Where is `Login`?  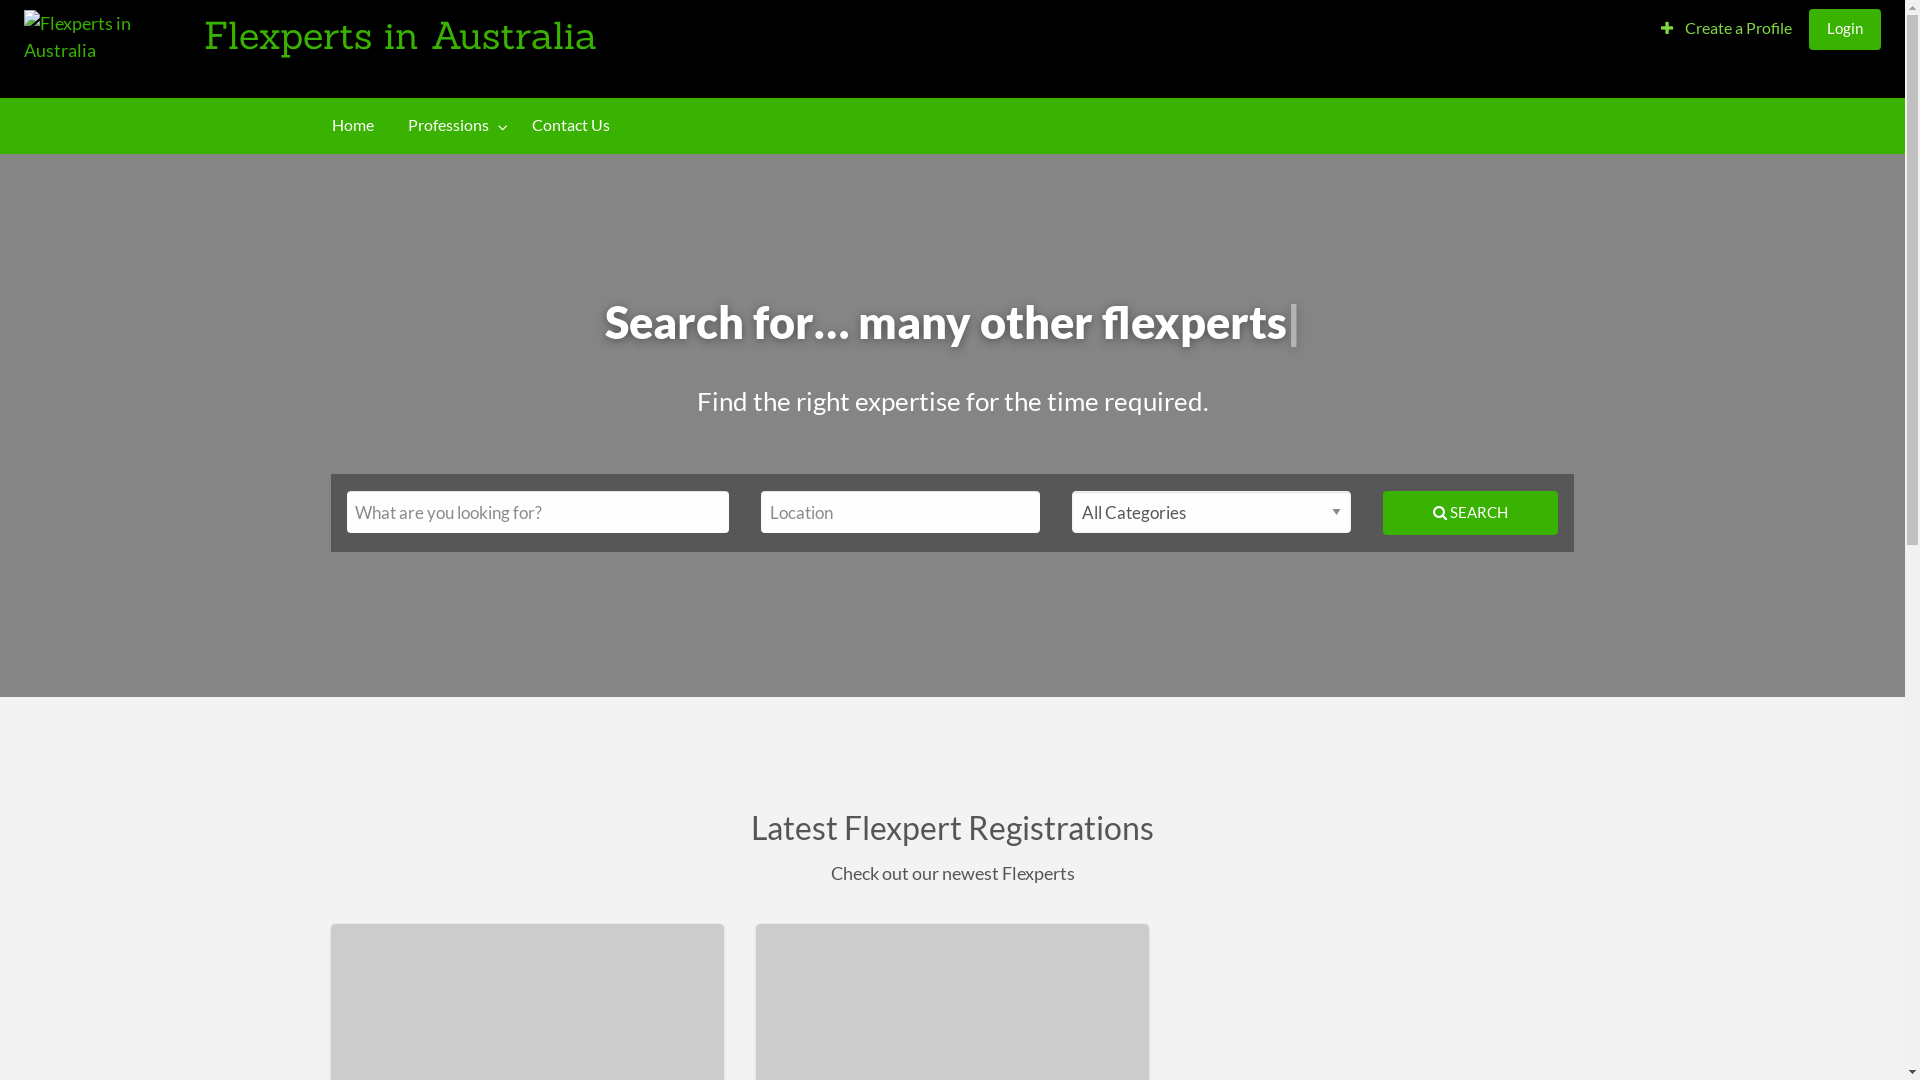
Login is located at coordinates (1845, 28).